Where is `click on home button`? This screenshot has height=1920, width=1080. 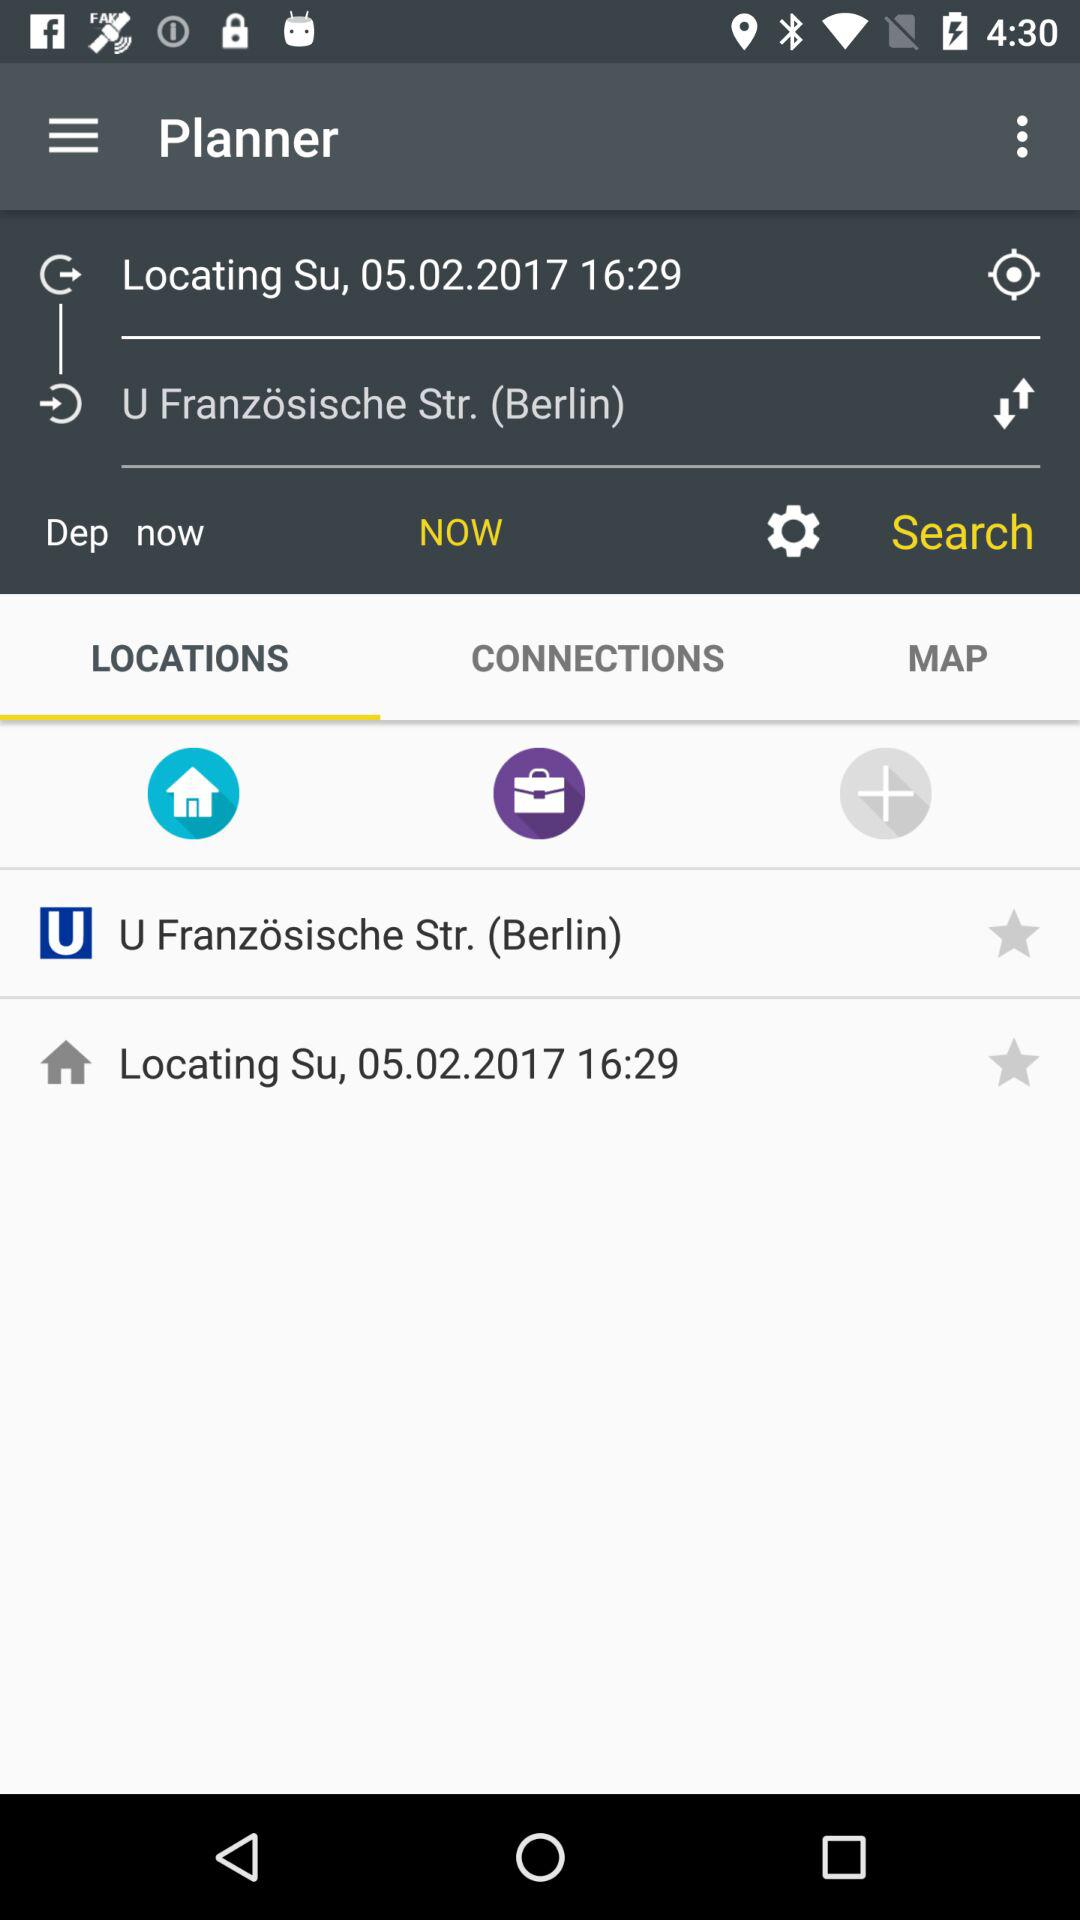
click on home button is located at coordinates (192, 794).